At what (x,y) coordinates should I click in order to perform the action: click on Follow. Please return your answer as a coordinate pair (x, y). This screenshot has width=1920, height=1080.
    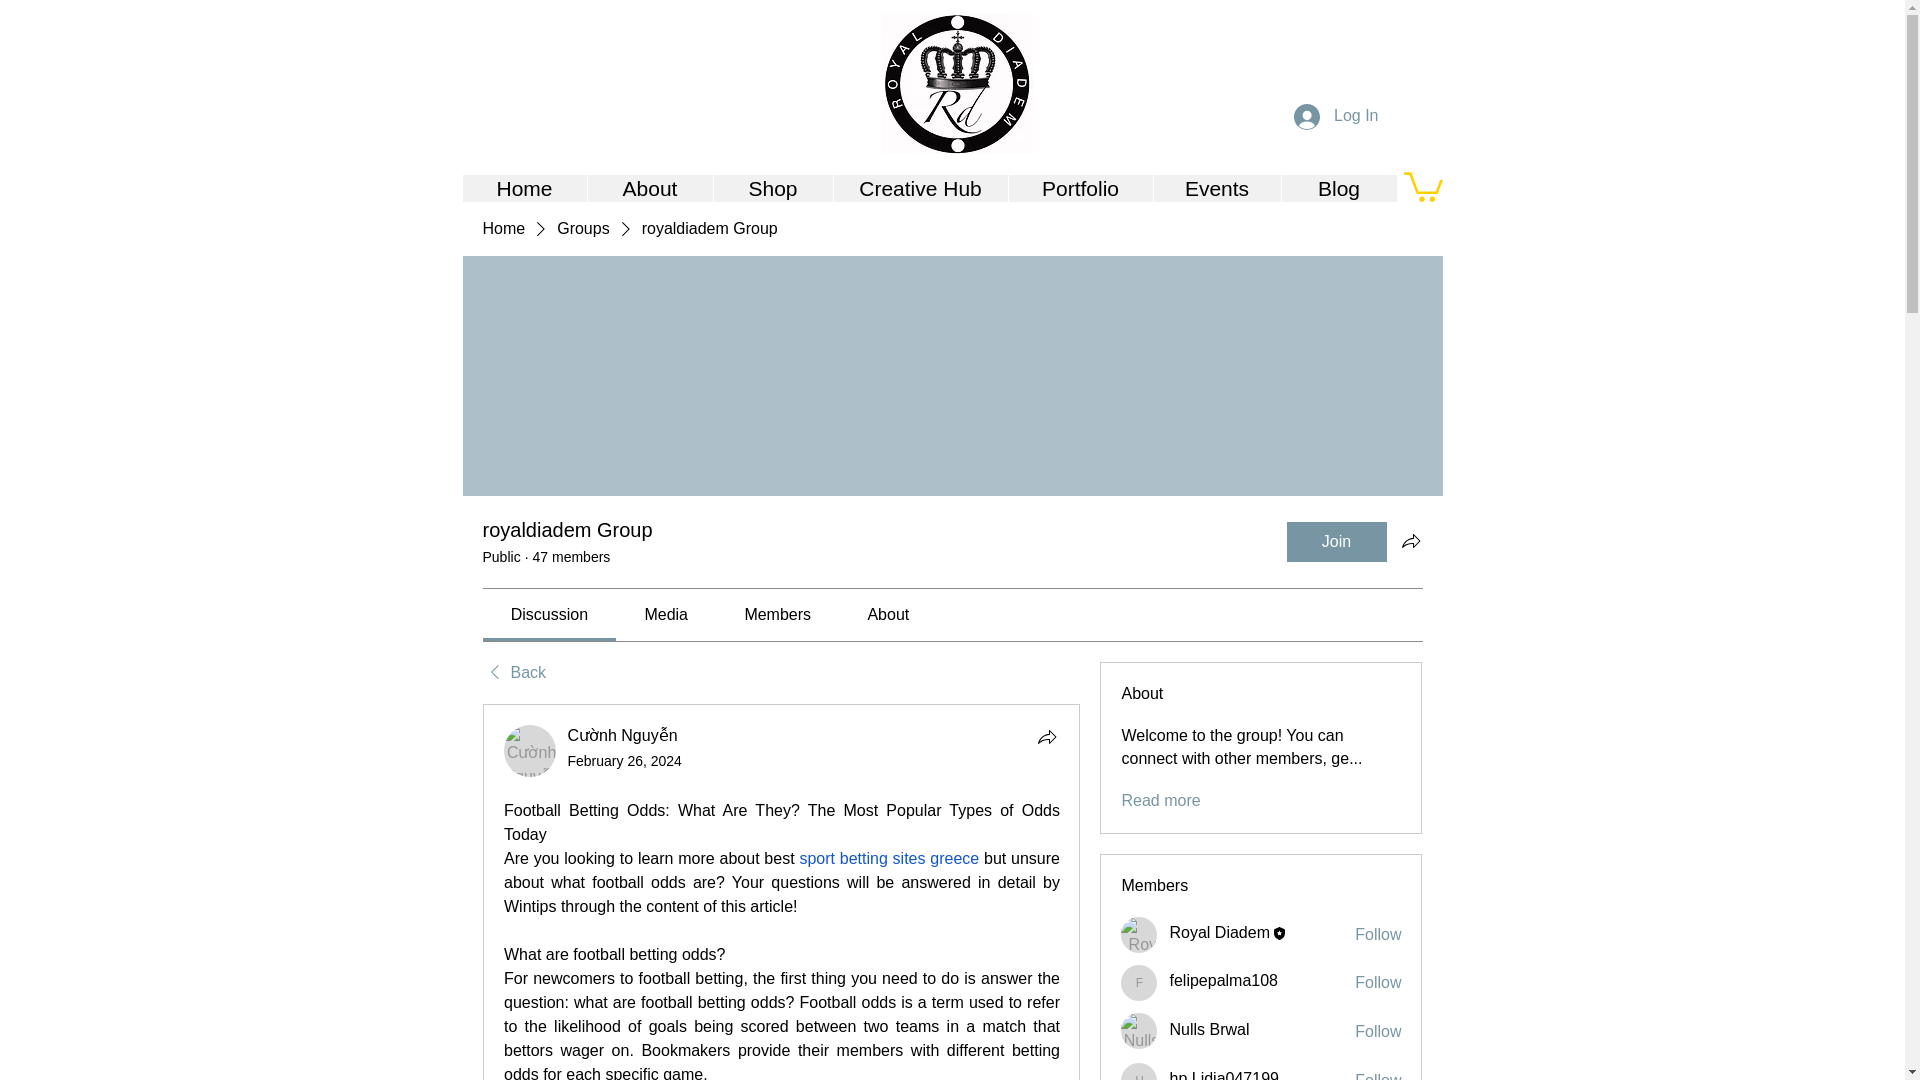
    Looking at the image, I should click on (1378, 1075).